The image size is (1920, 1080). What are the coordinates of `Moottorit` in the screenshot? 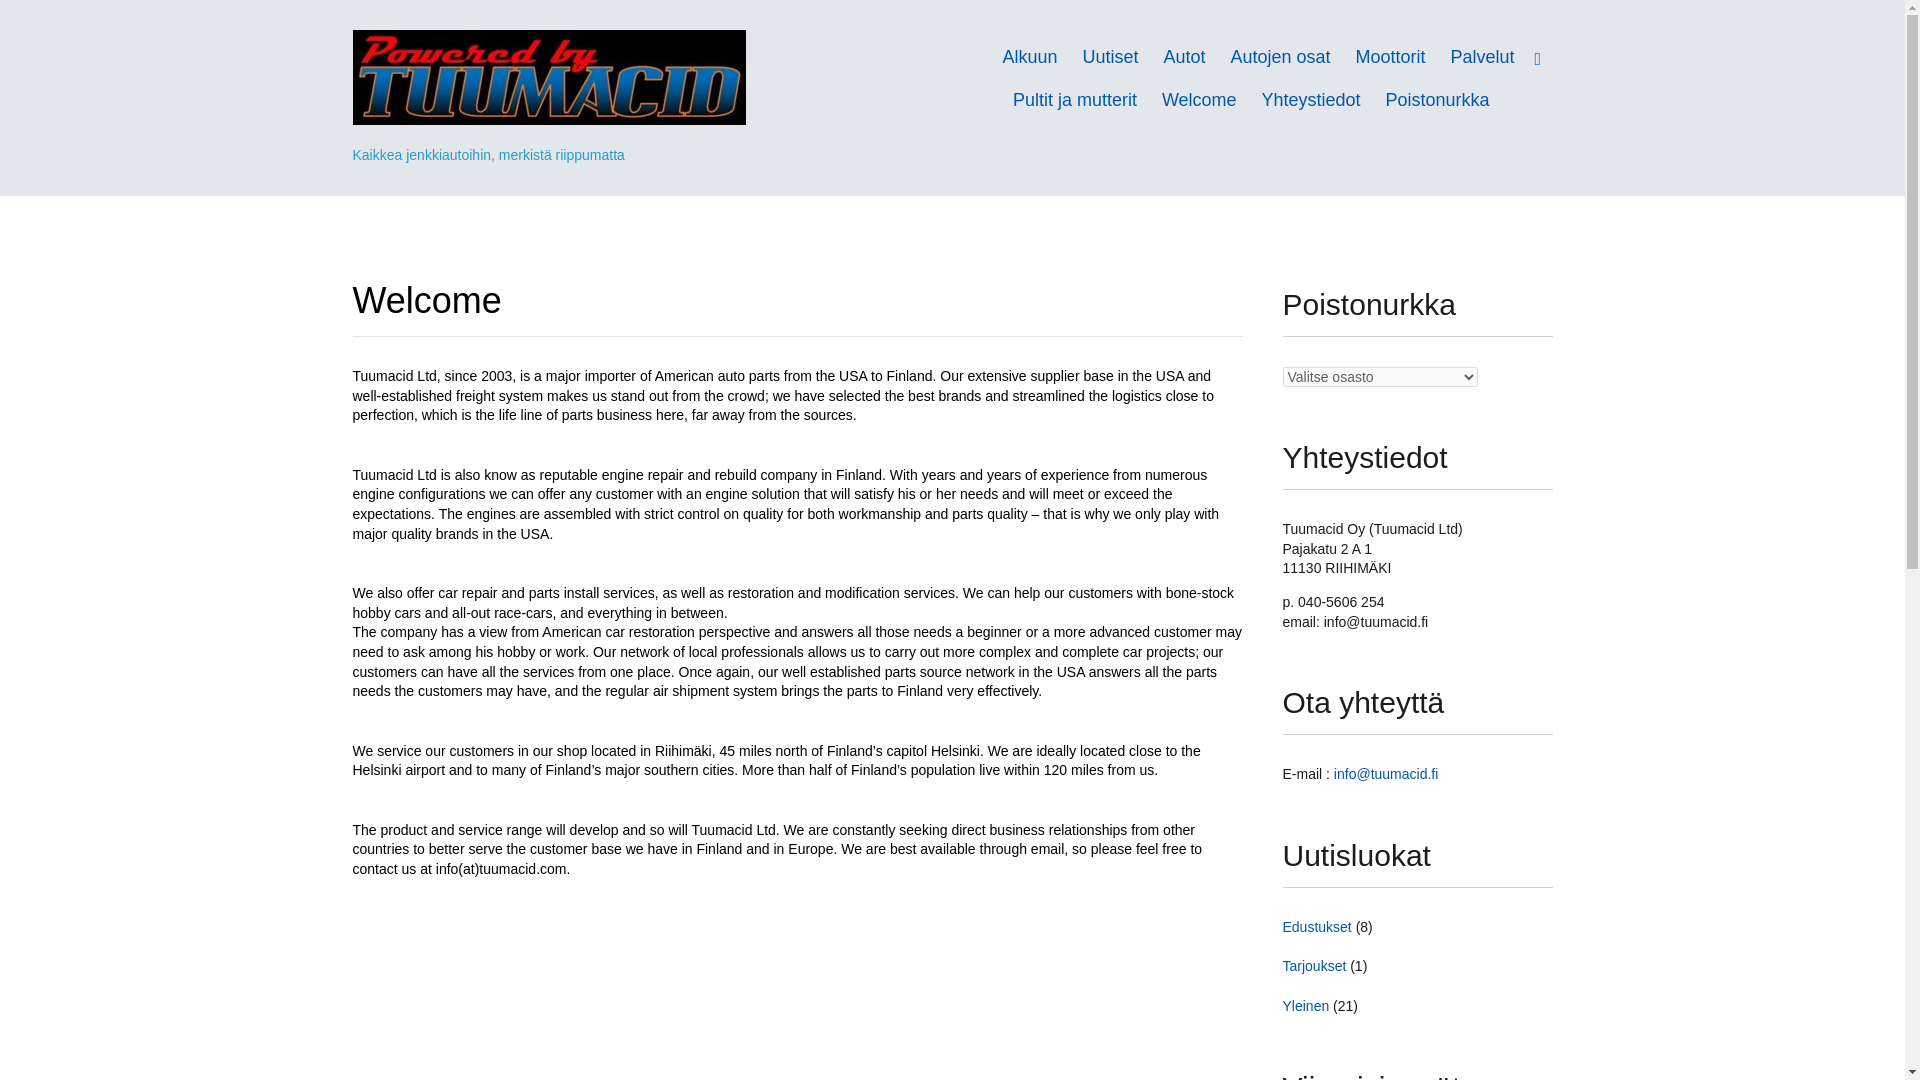 It's located at (1390, 58).